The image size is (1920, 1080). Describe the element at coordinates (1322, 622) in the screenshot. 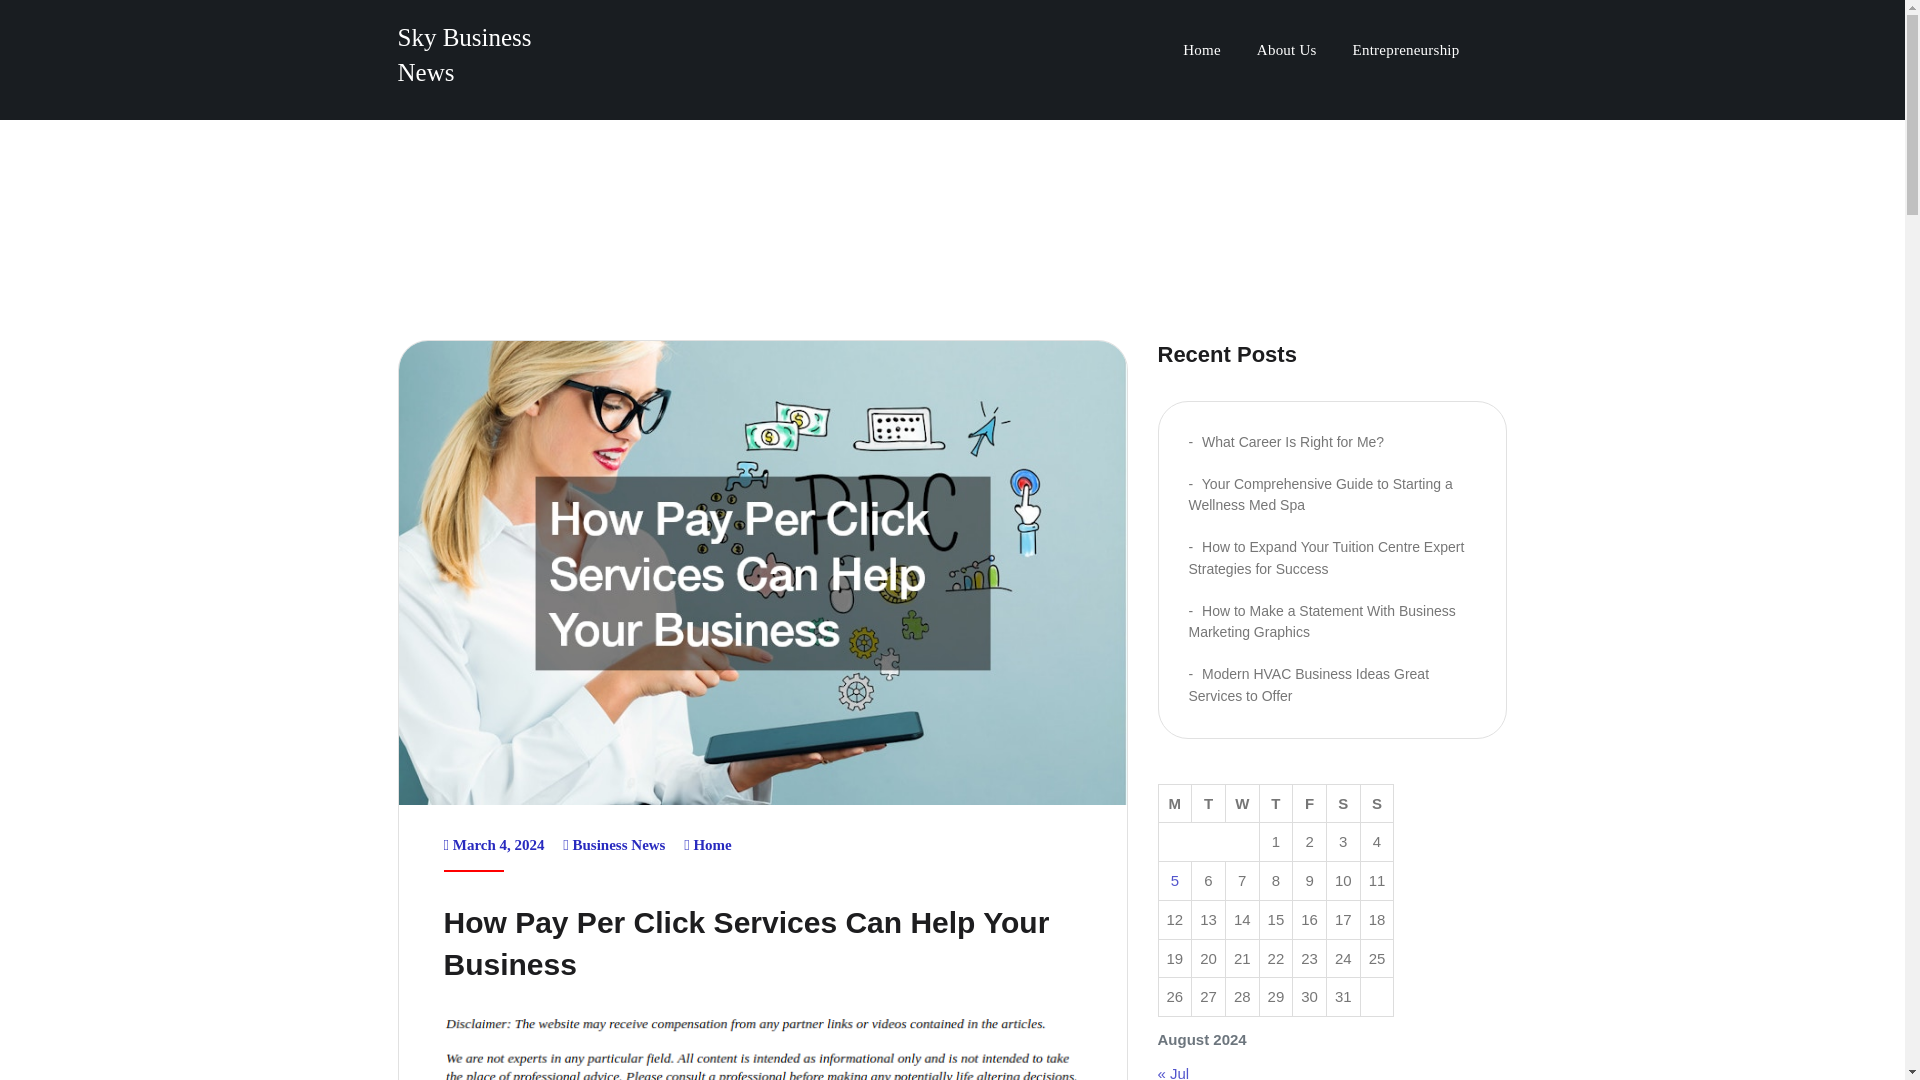

I see `How to Make a Statement With Business Marketing Graphics` at that location.